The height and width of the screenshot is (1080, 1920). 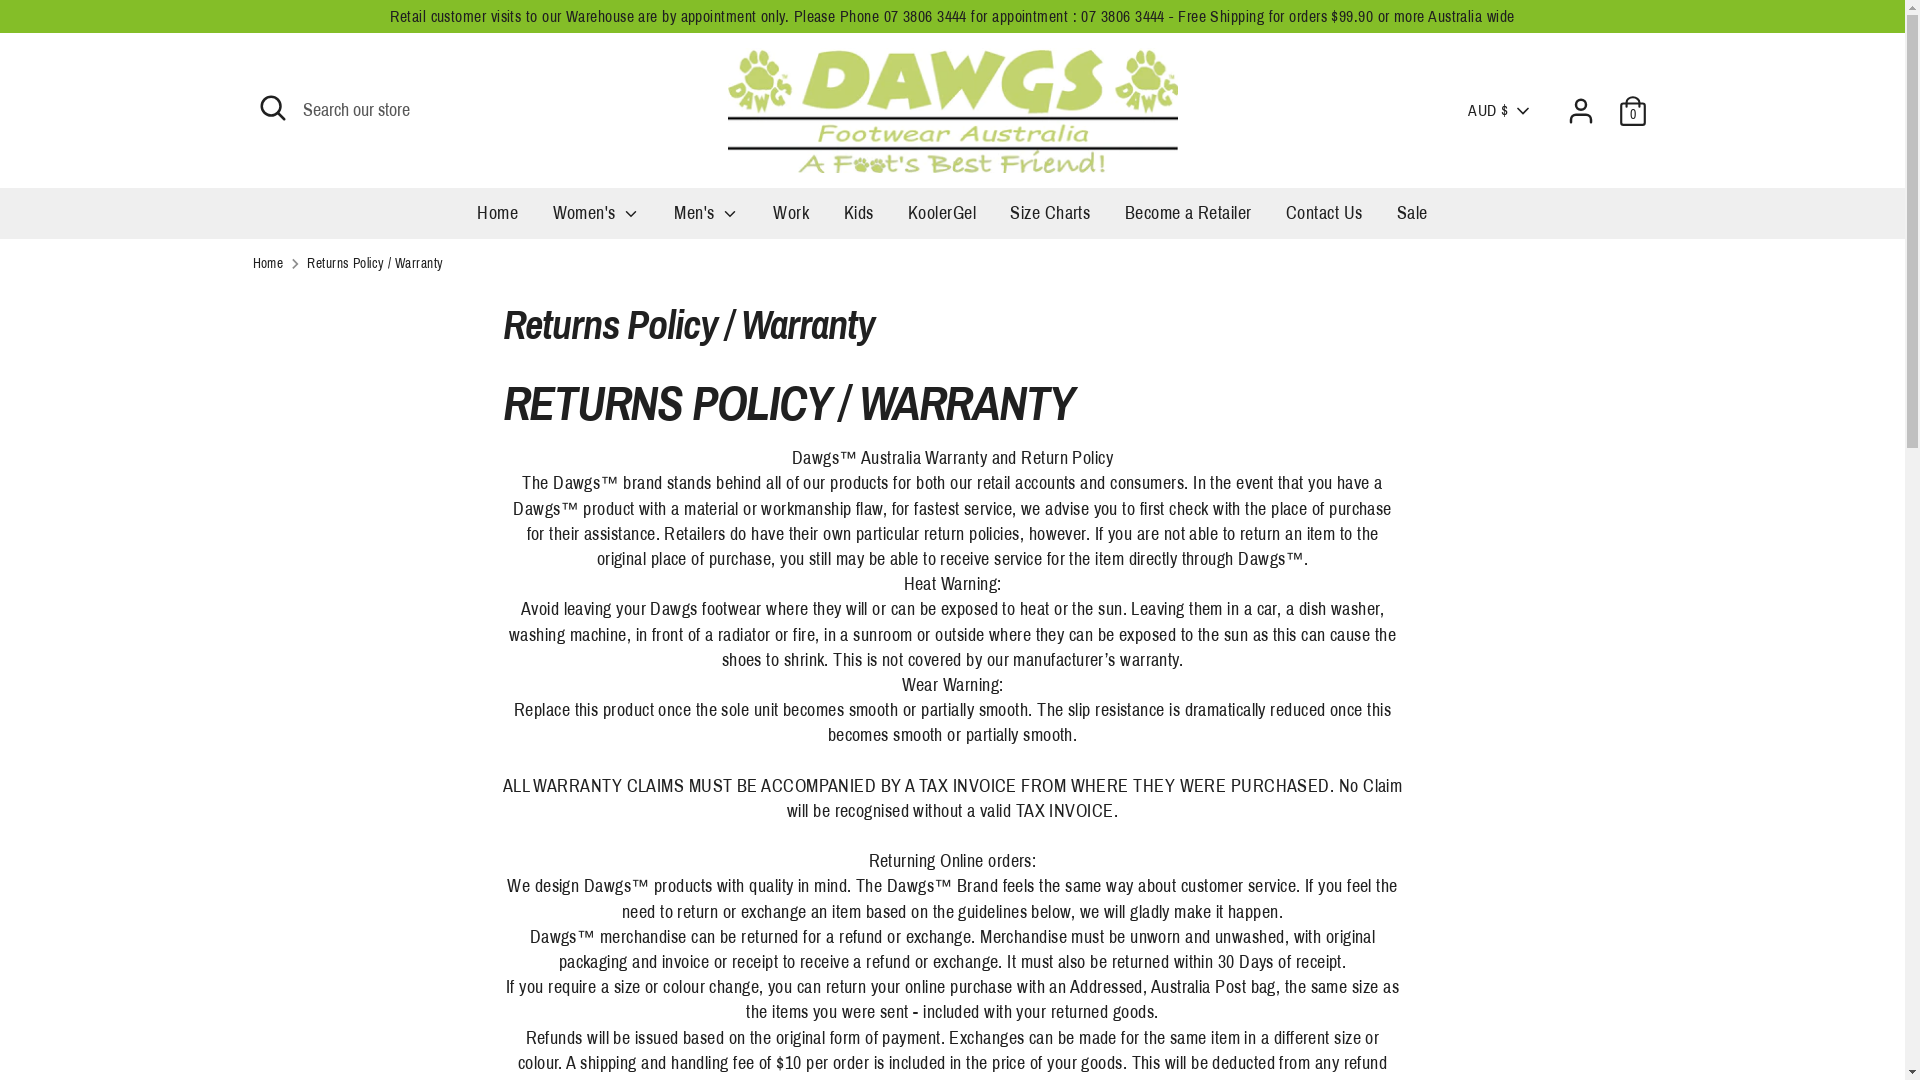 What do you see at coordinates (1050, 220) in the screenshot?
I see `Size Charts` at bounding box center [1050, 220].